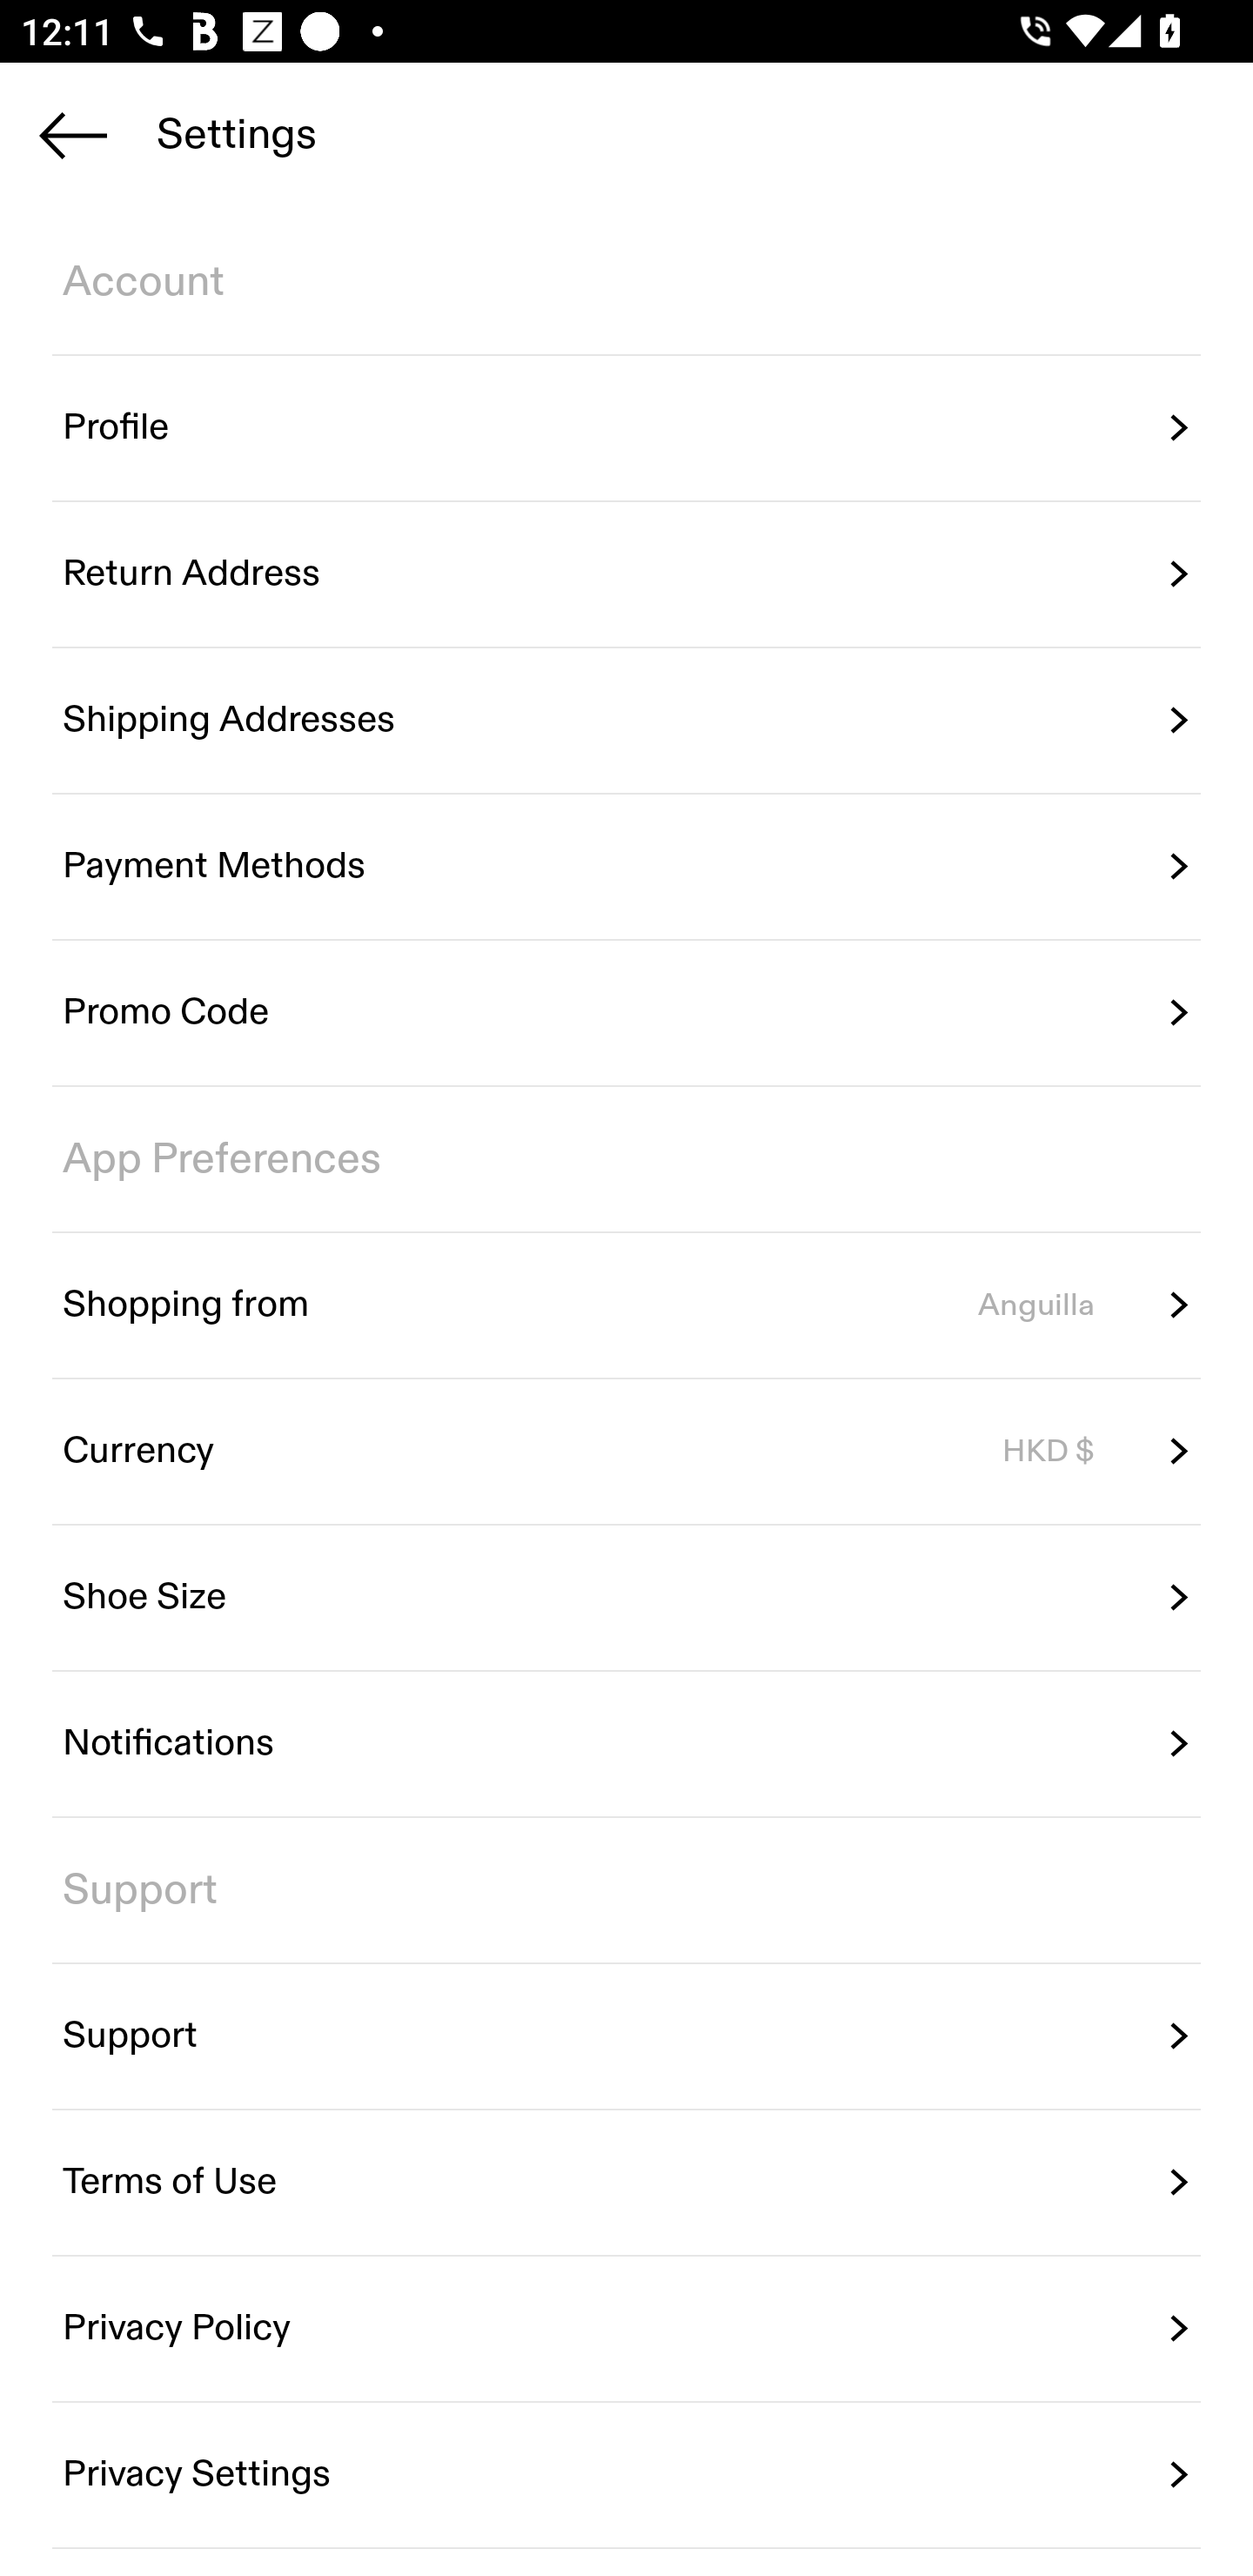  What do you see at coordinates (626, 2328) in the screenshot?
I see `Privacy Policy` at bounding box center [626, 2328].